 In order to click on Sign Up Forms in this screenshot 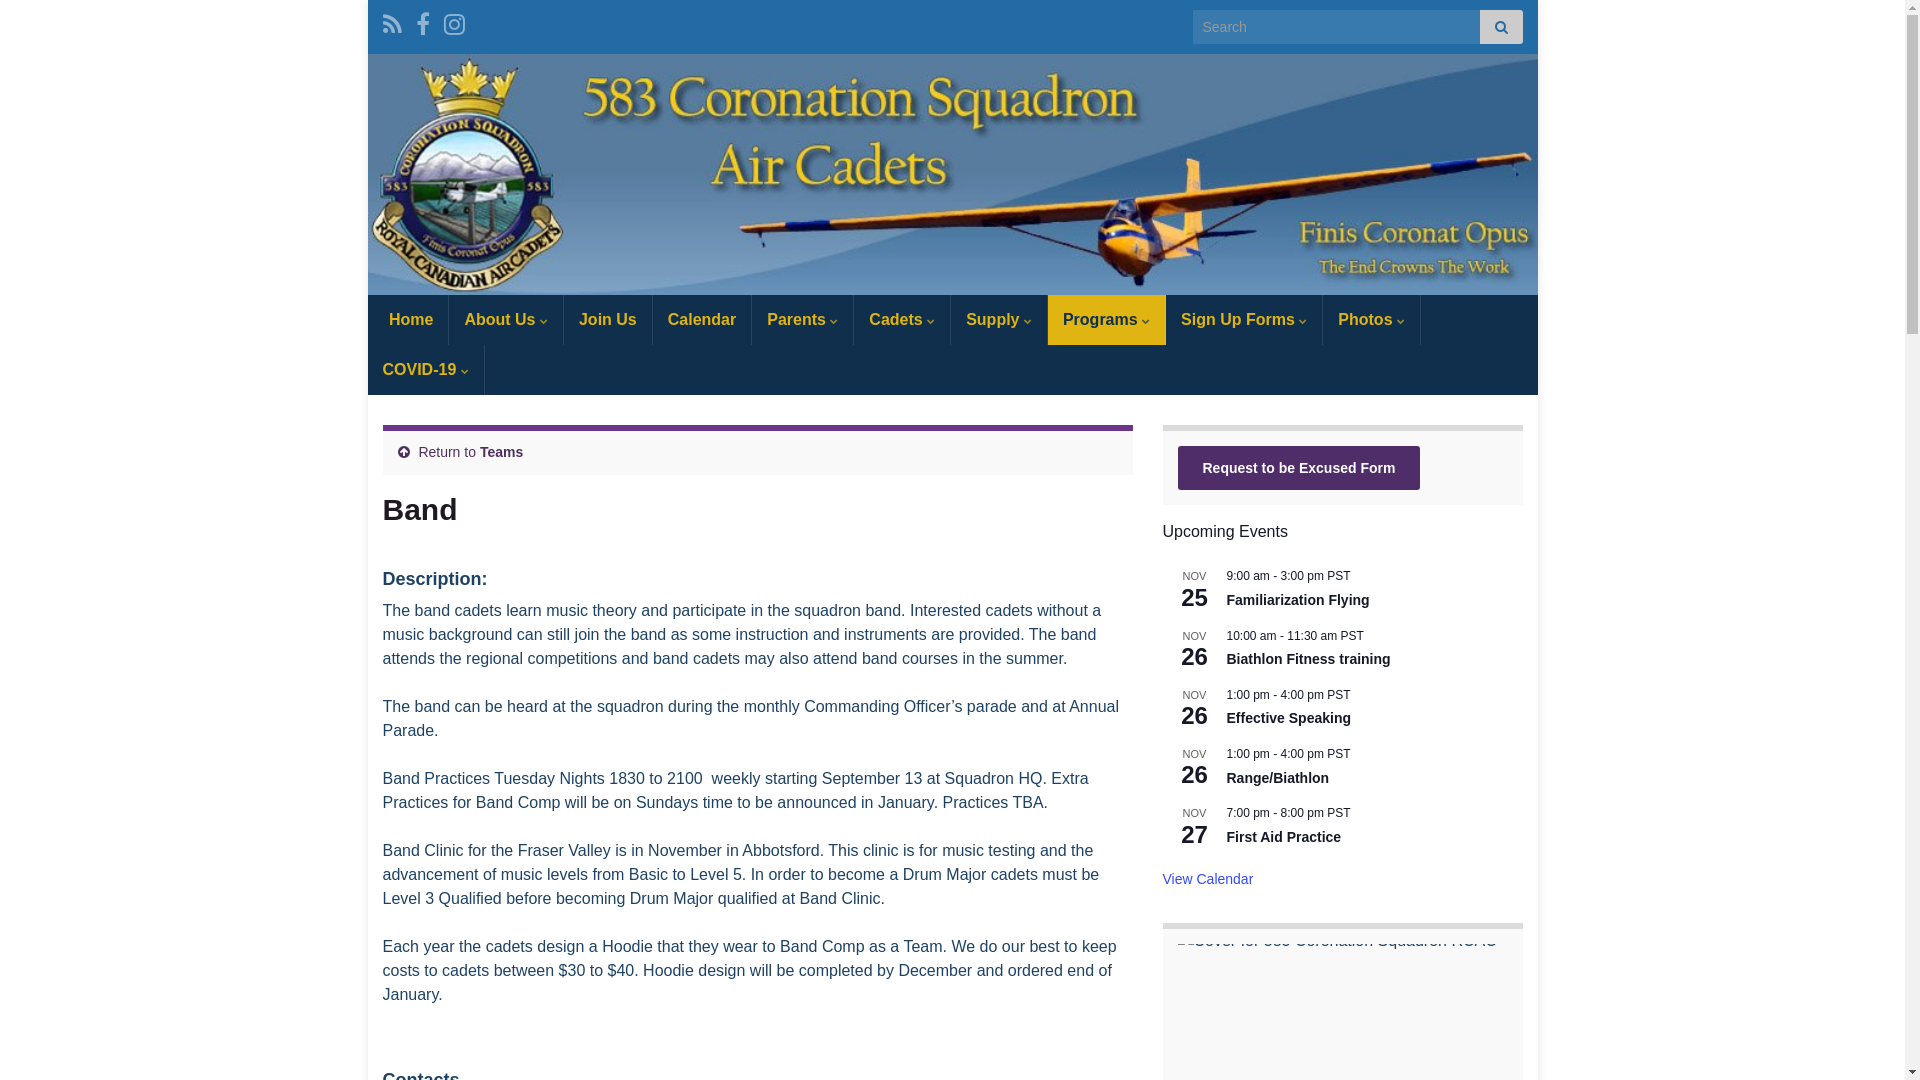, I will do `click(1244, 320)`.